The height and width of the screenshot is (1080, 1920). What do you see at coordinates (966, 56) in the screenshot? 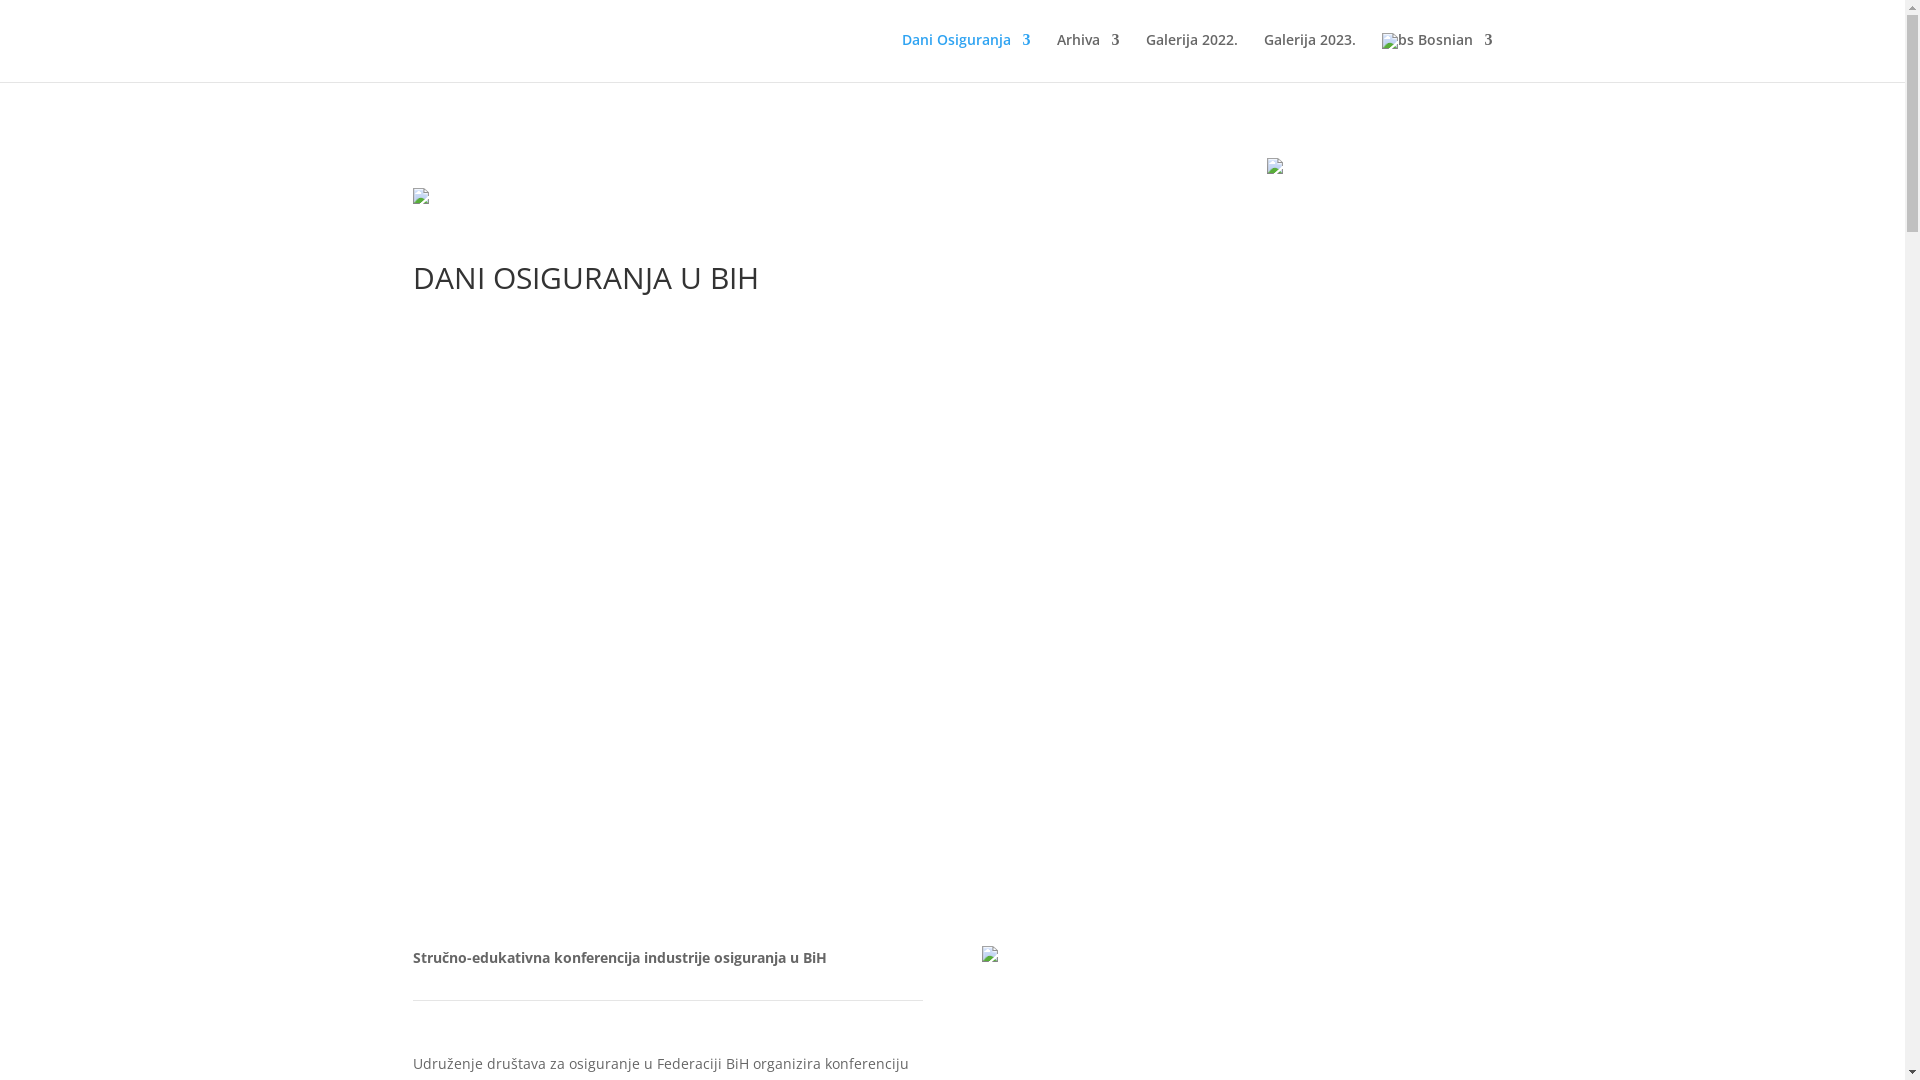
I see `Dani Osiguranja` at bounding box center [966, 56].